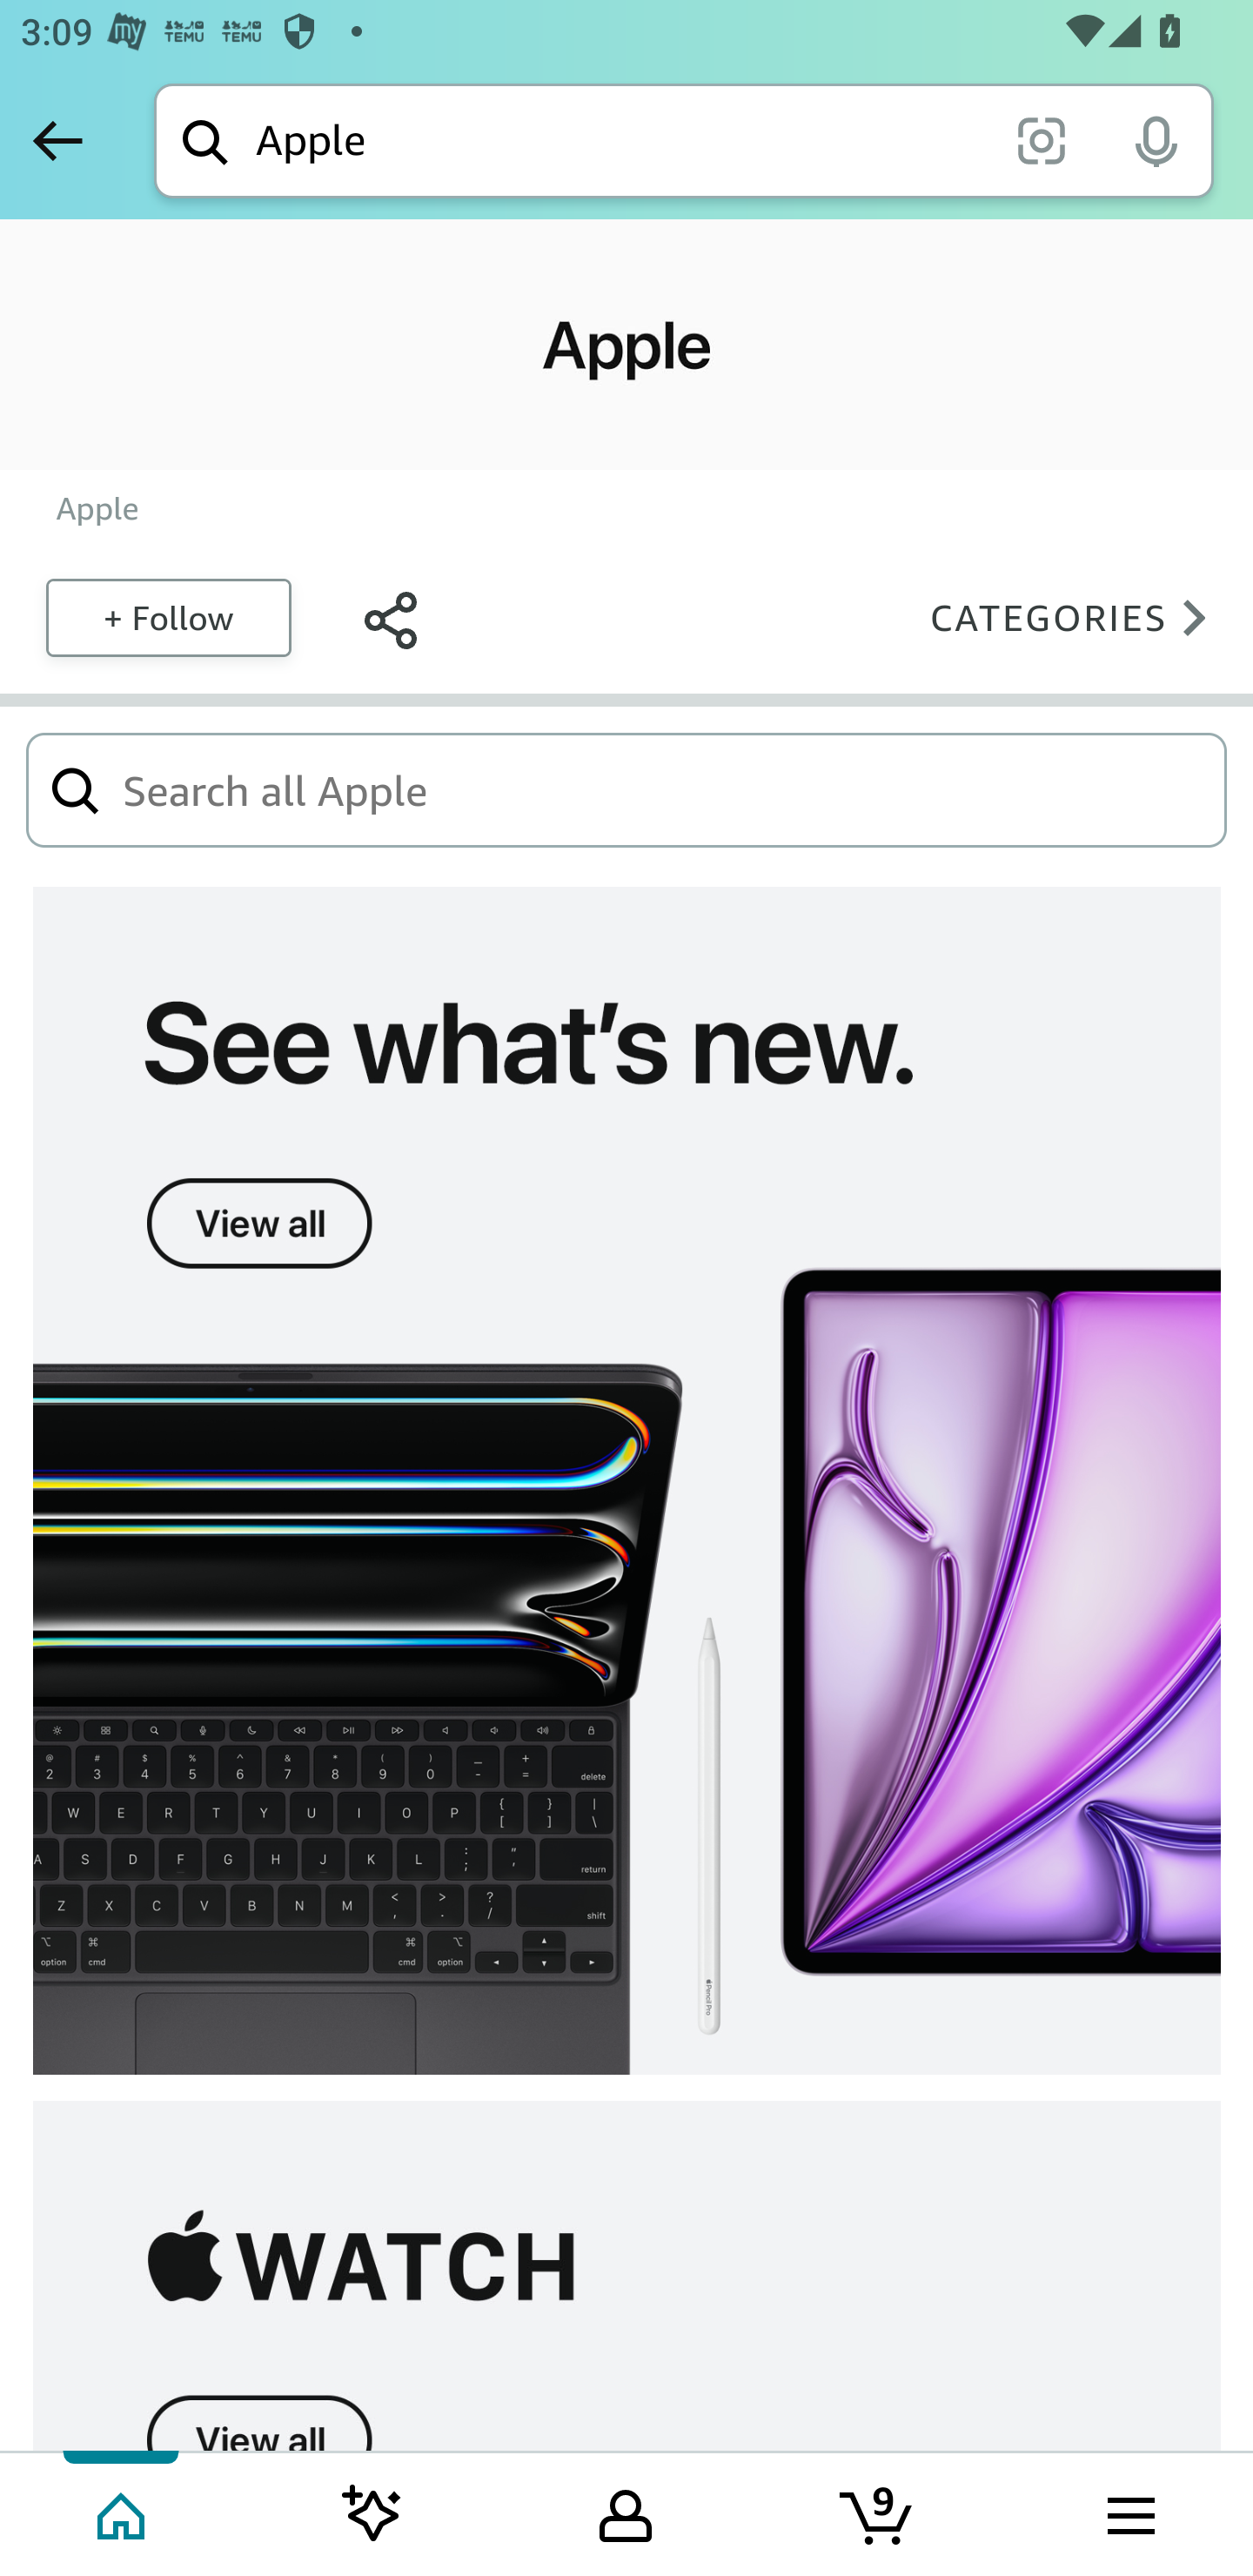 Image resolution: width=1253 pixels, height=2576 pixels. What do you see at coordinates (626, 1481) in the screenshot?
I see `learn more` at bounding box center [626, 1481].